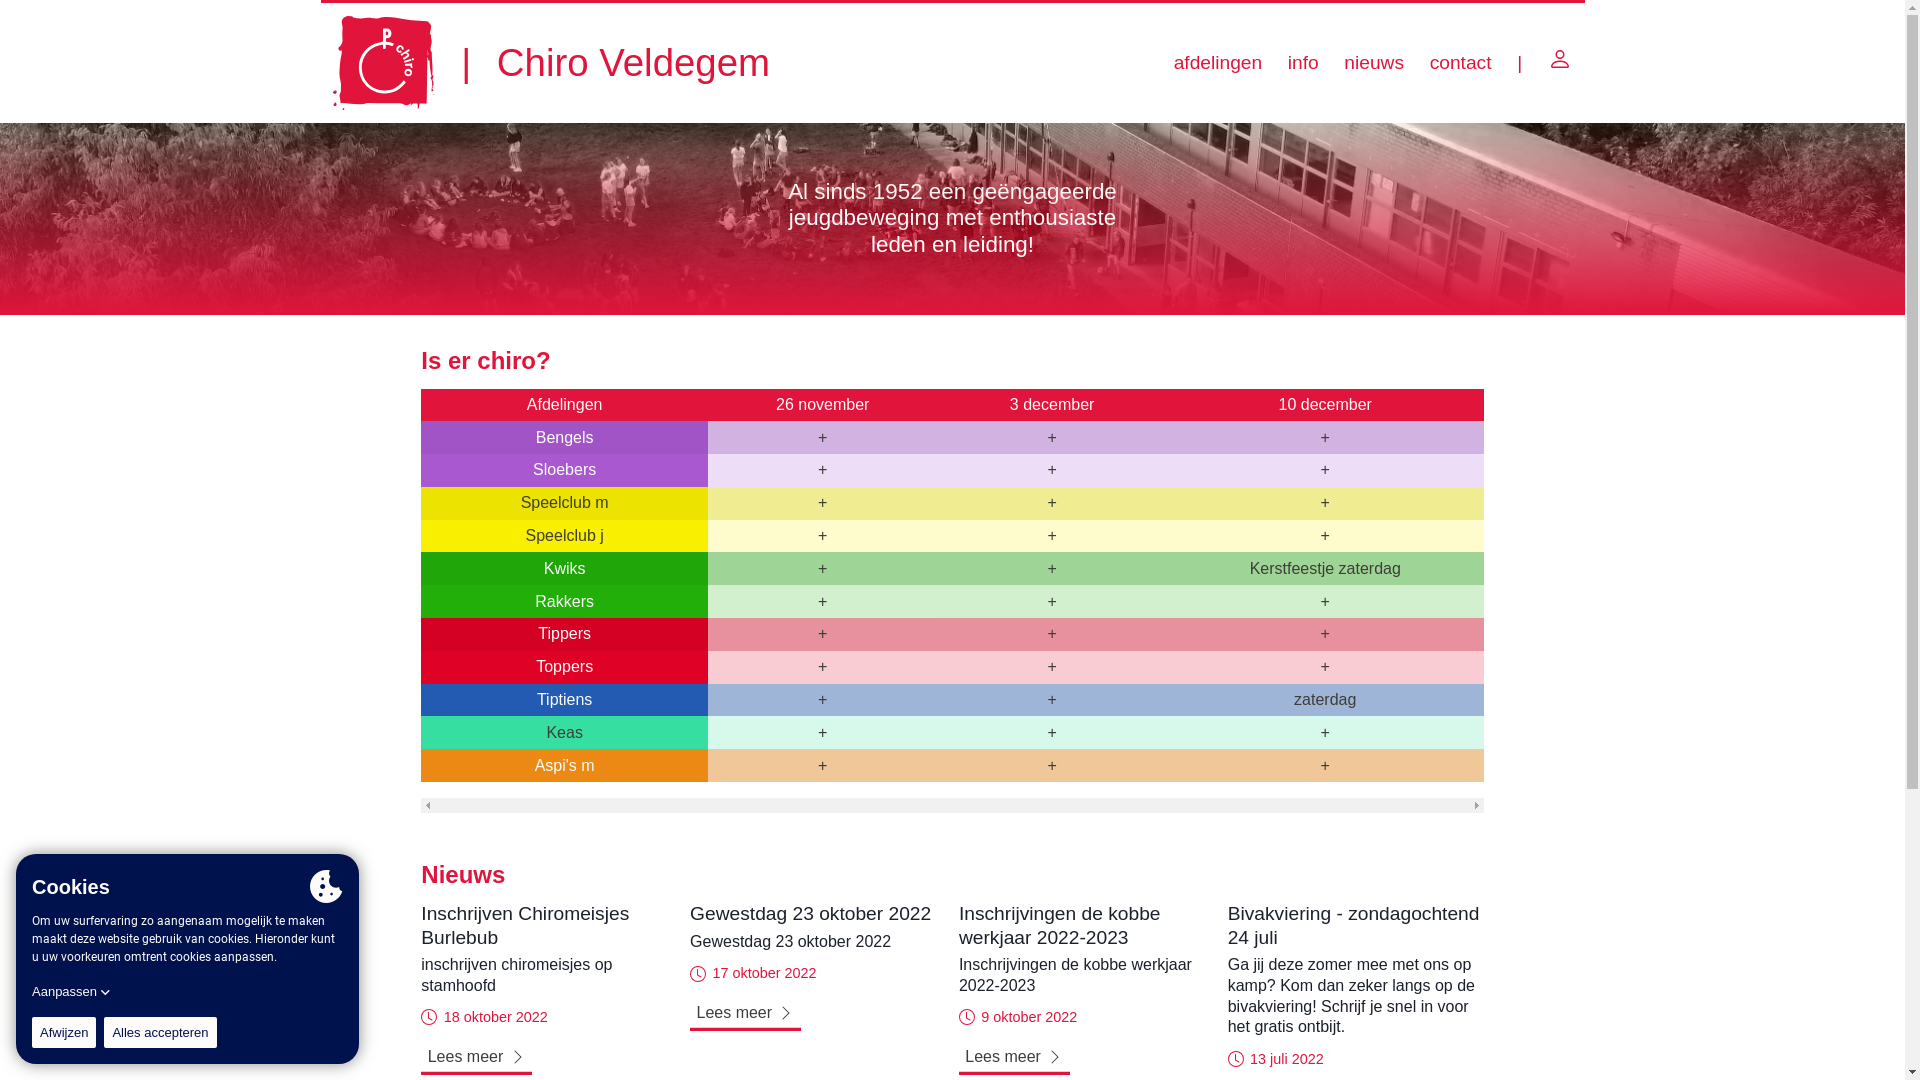 The height and width of the screenshot is (1080, 1920). I want to click on Speelclub j, so click(565, 536).